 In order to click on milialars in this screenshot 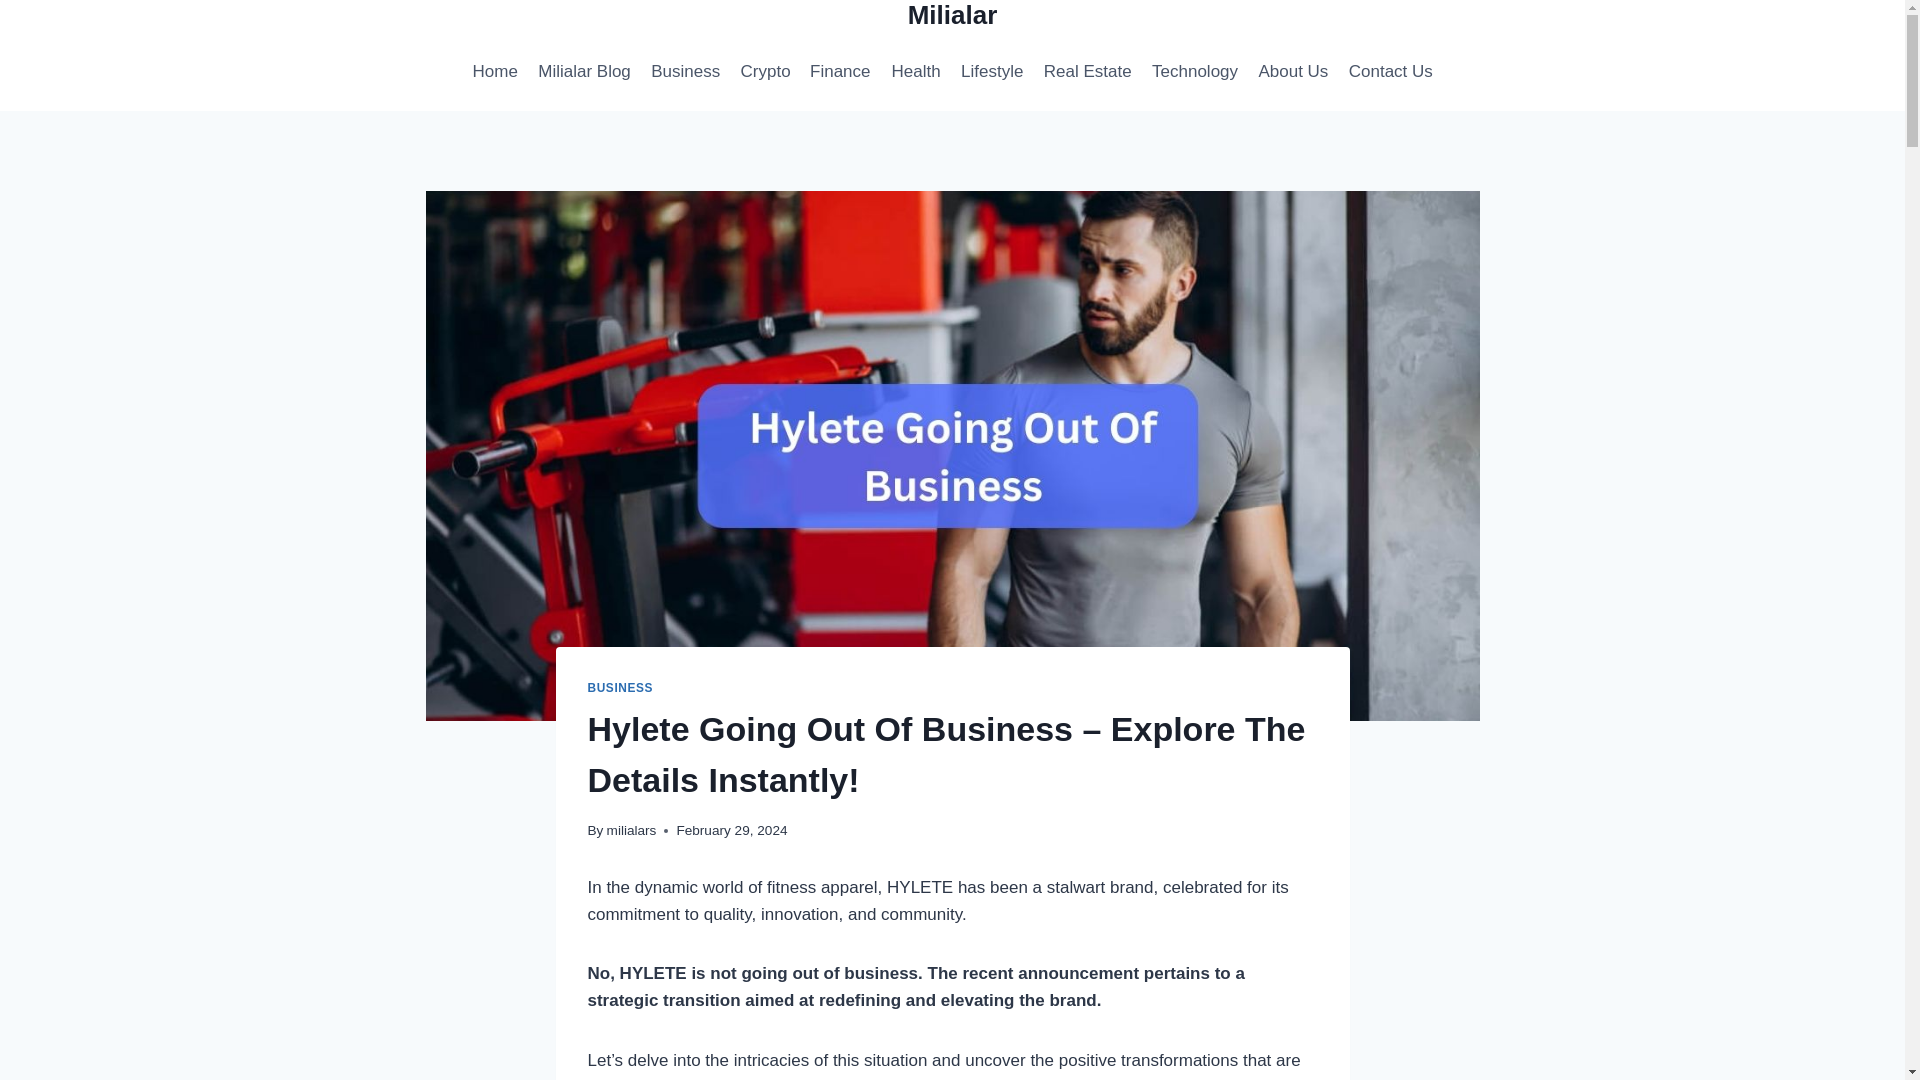, I will do `click(631, 830)`.